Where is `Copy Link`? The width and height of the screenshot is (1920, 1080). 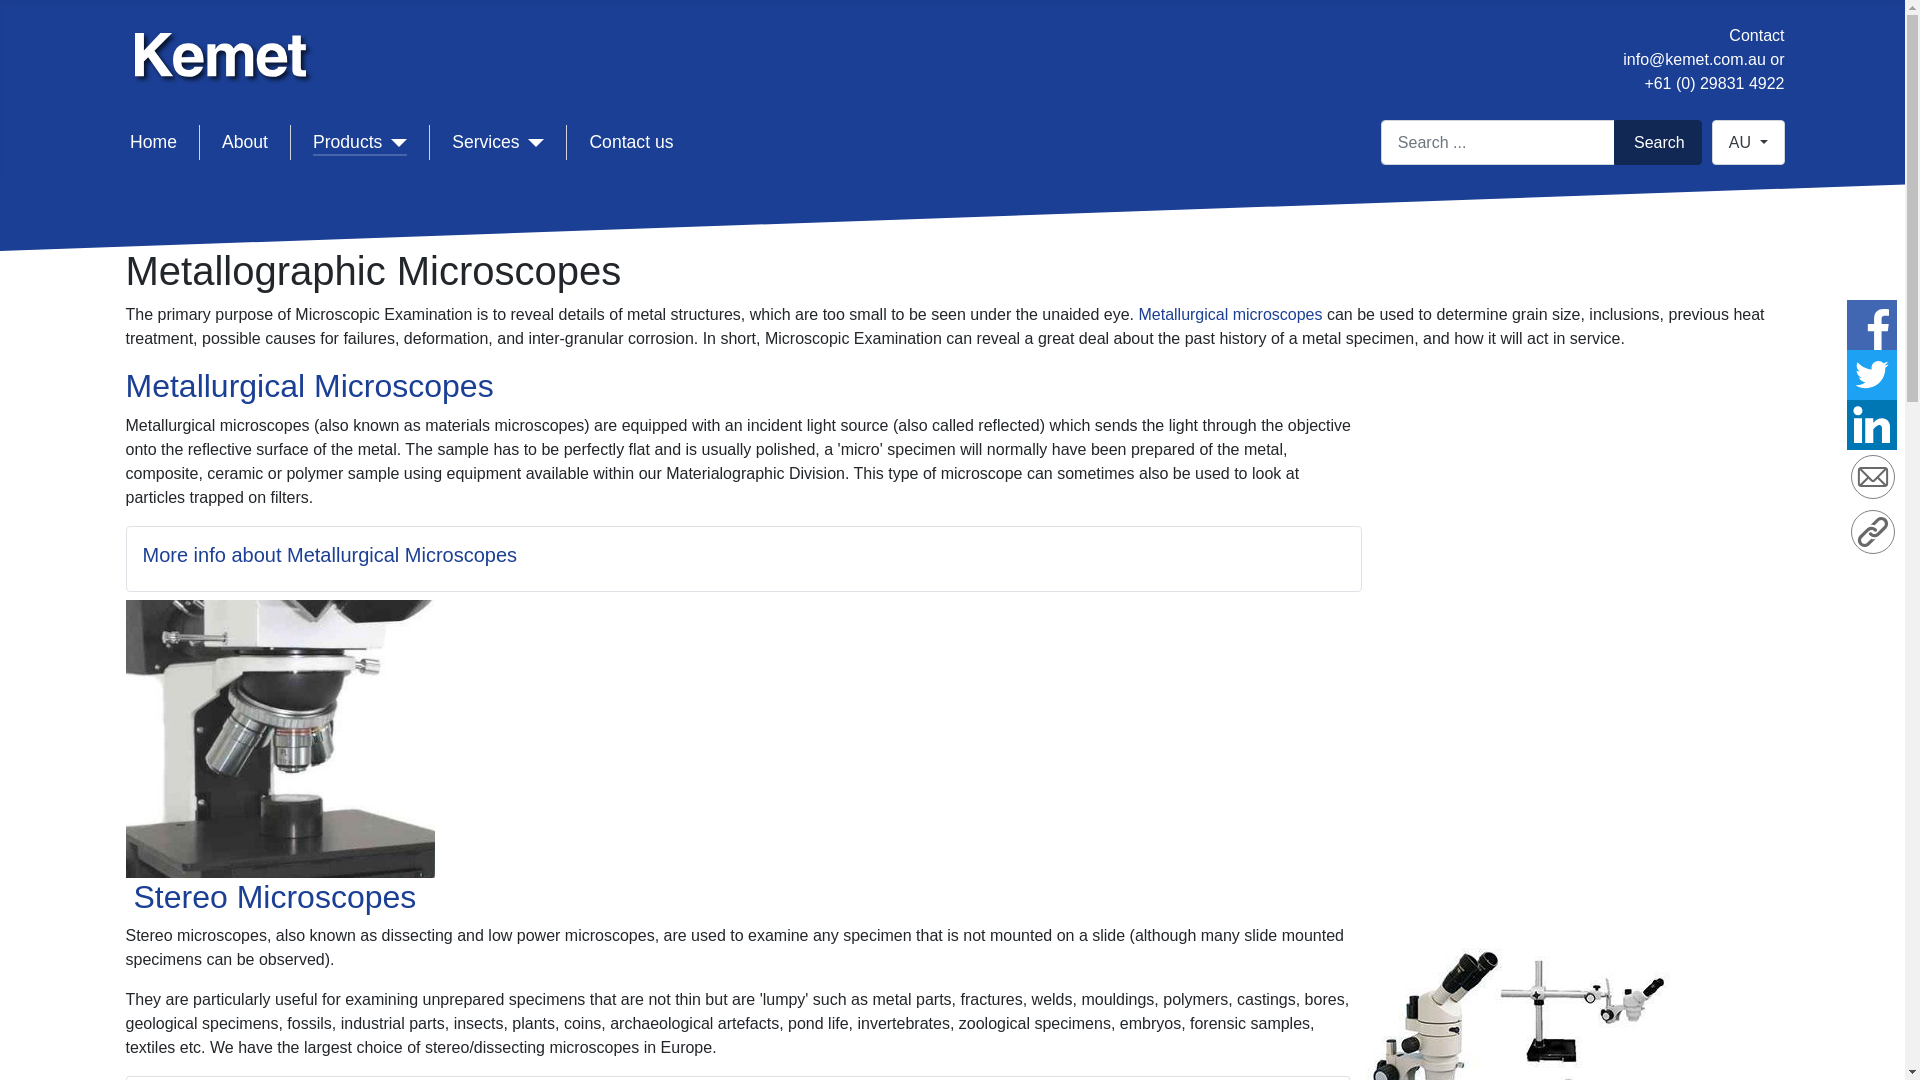 Copy Link is located at coordinates (1873, 532).